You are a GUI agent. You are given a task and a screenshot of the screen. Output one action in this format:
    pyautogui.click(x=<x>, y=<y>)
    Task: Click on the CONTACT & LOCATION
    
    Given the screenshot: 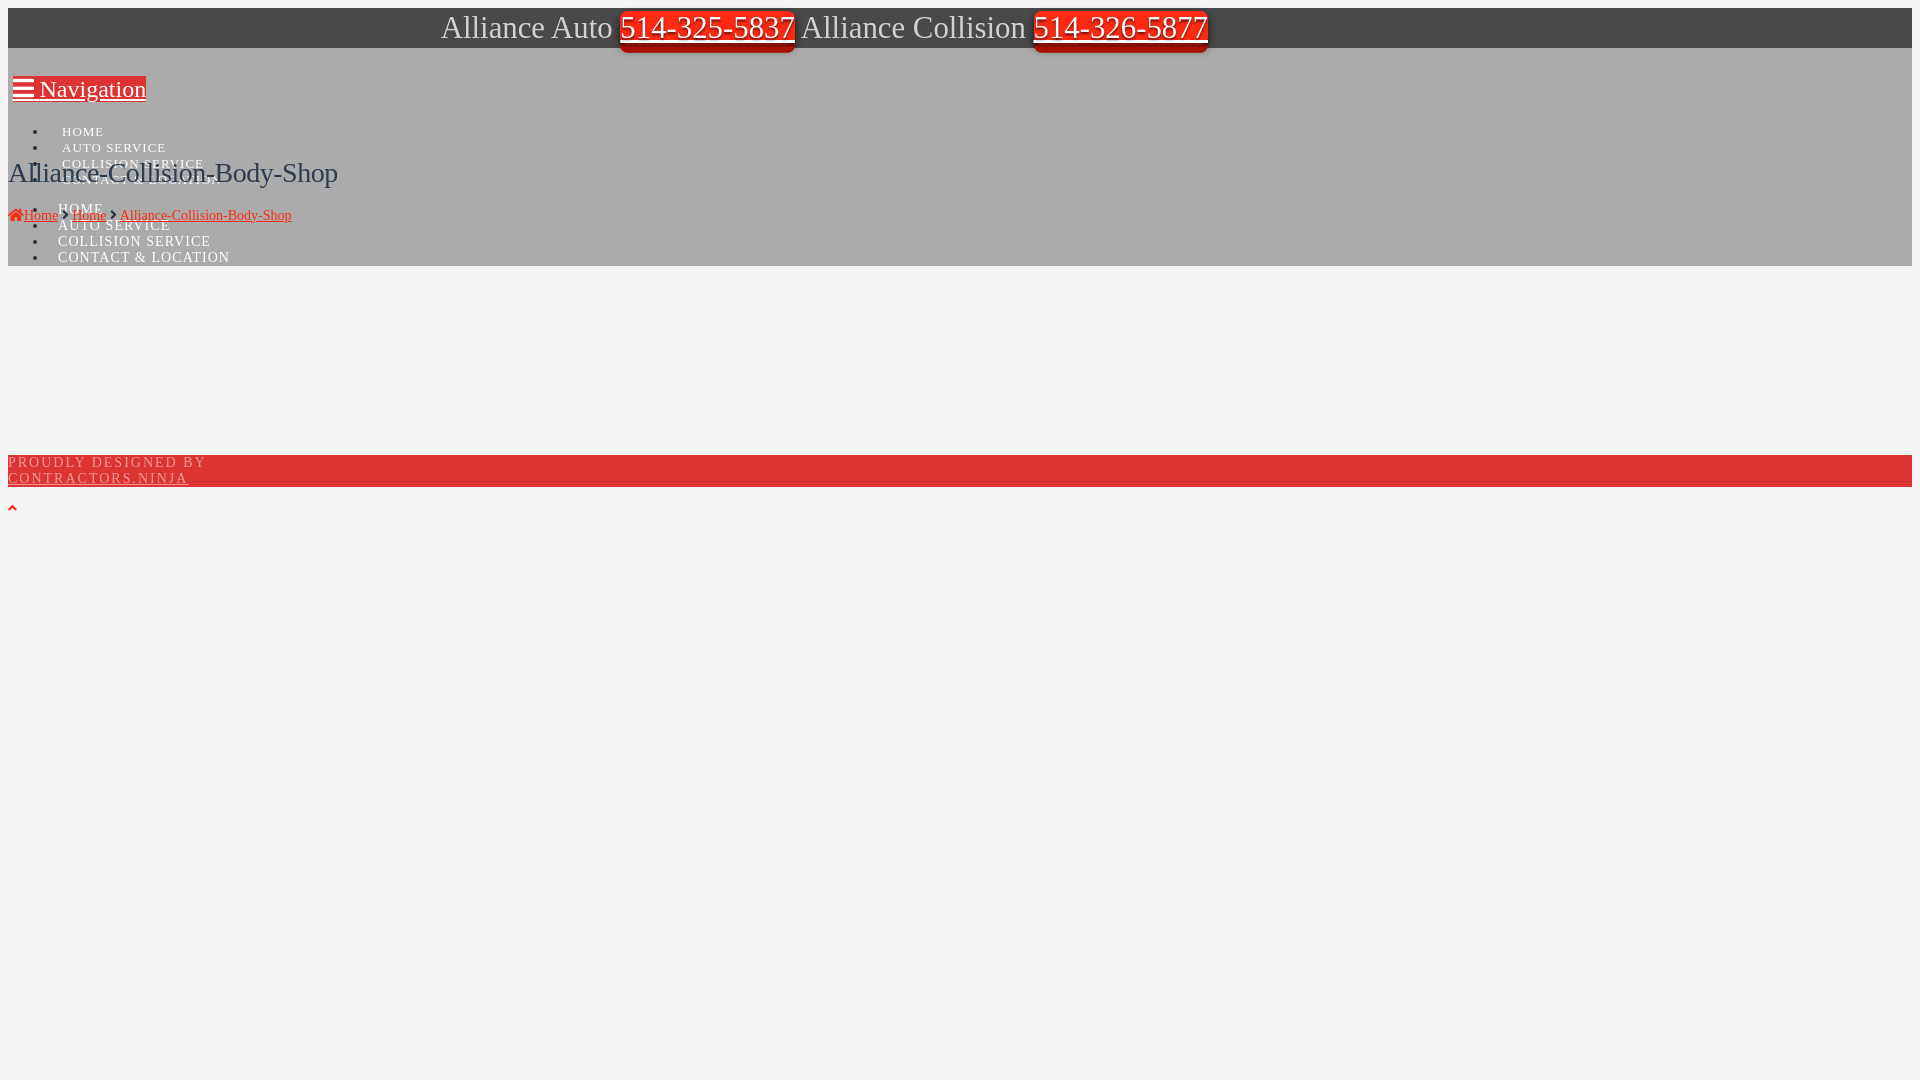 What is the action you would take?
    pyautogui.click(x=142, y=167)
    